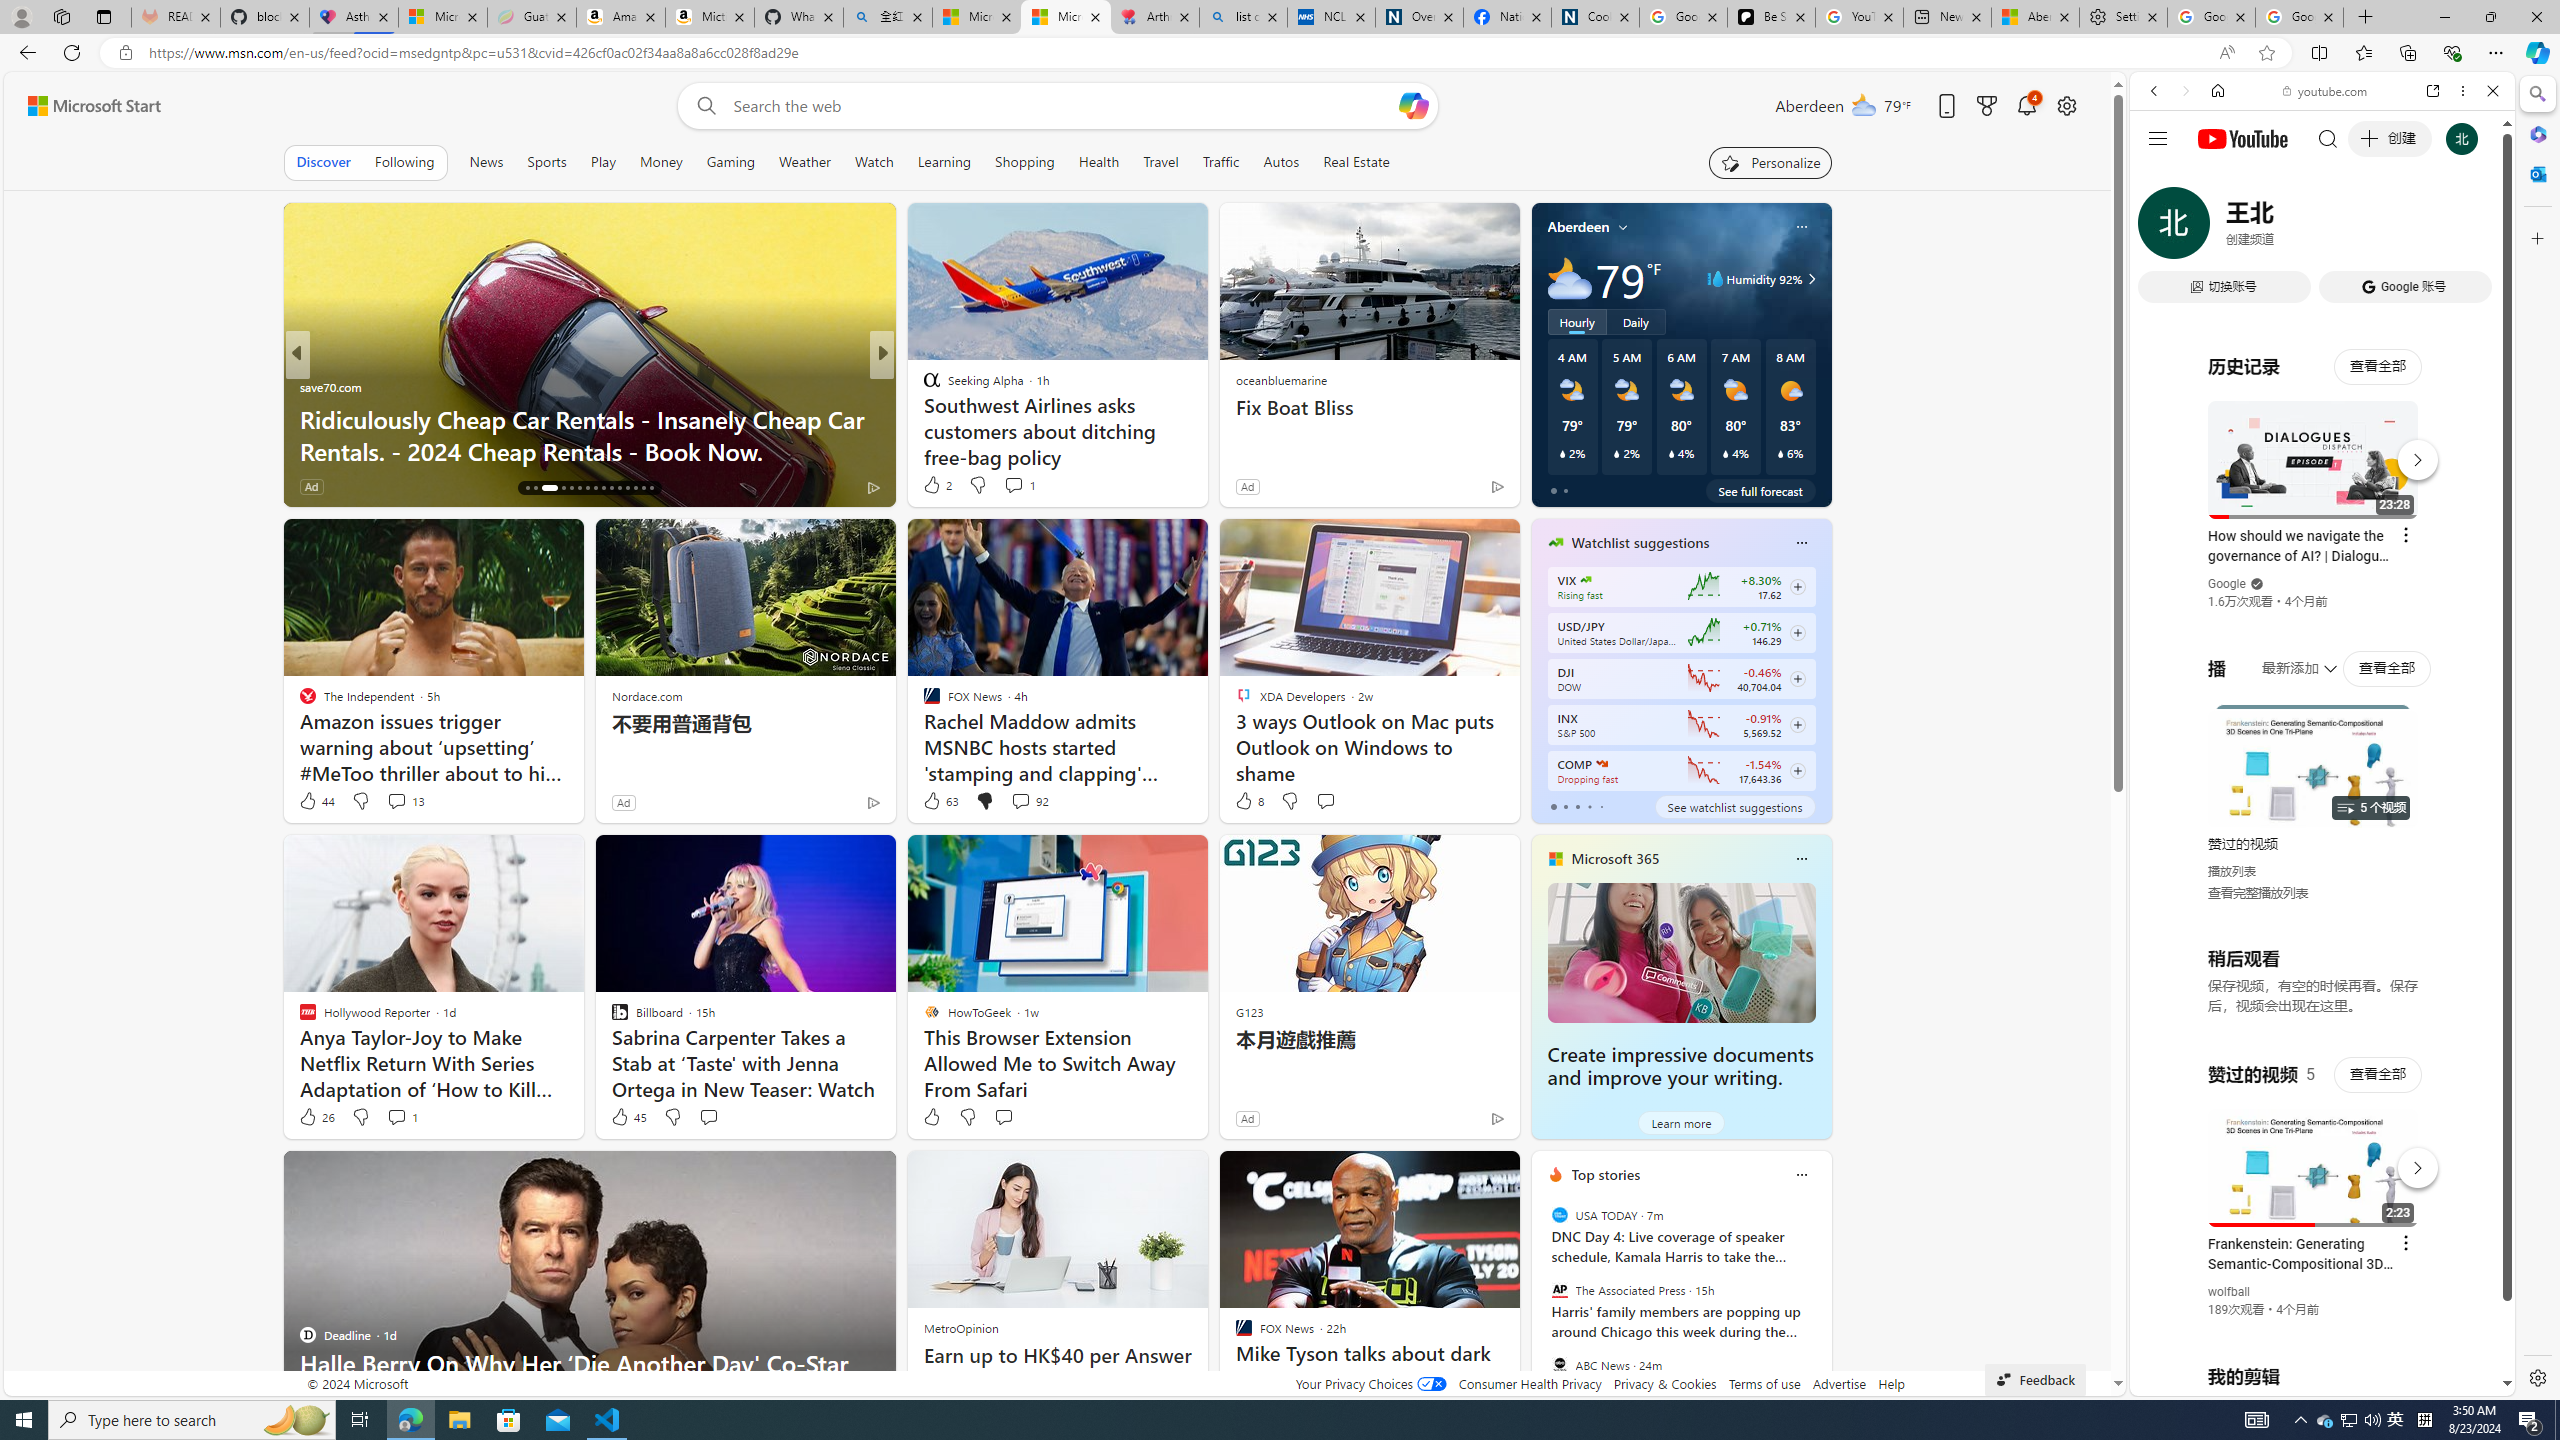  Describe the element at coordinates (933, 486) in the screenshot. I see `16 Like` at that location.